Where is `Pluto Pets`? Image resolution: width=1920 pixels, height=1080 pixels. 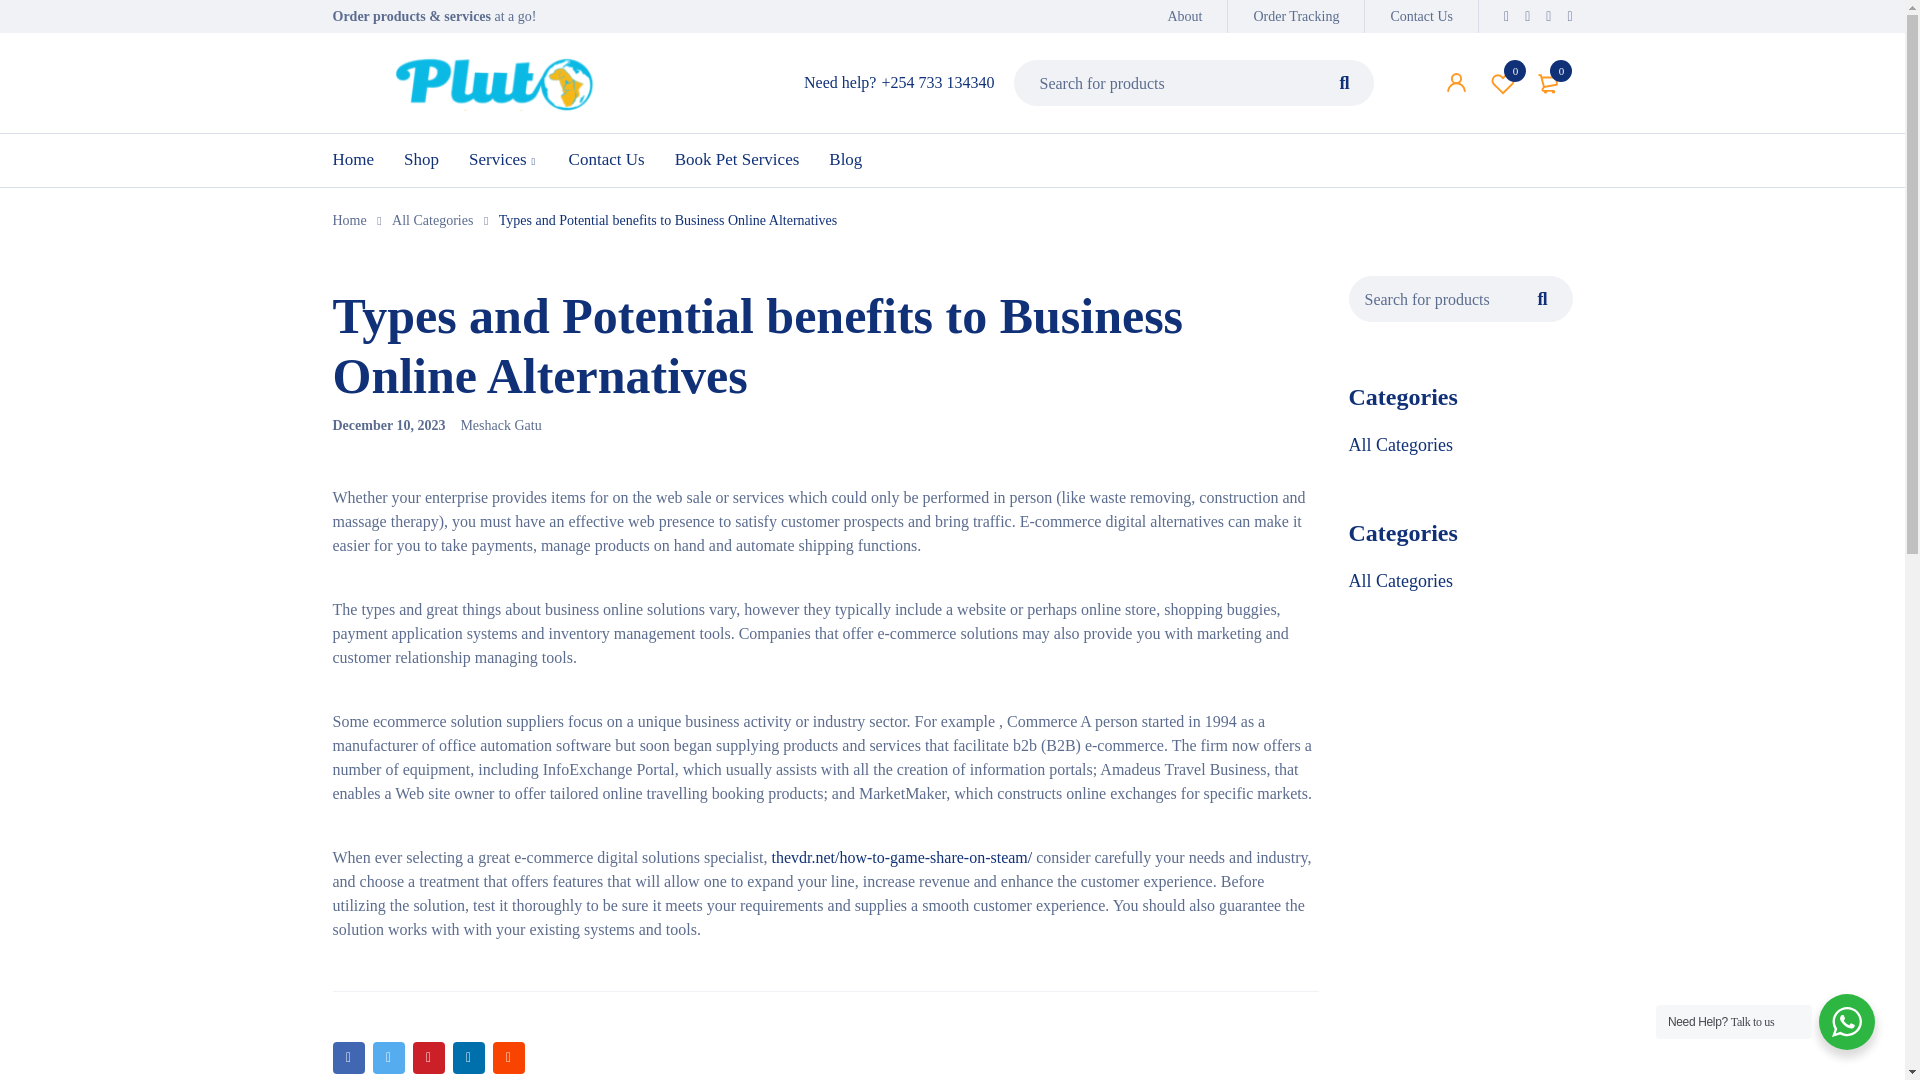 Pluto Pets is located at coordinates (492, 84).